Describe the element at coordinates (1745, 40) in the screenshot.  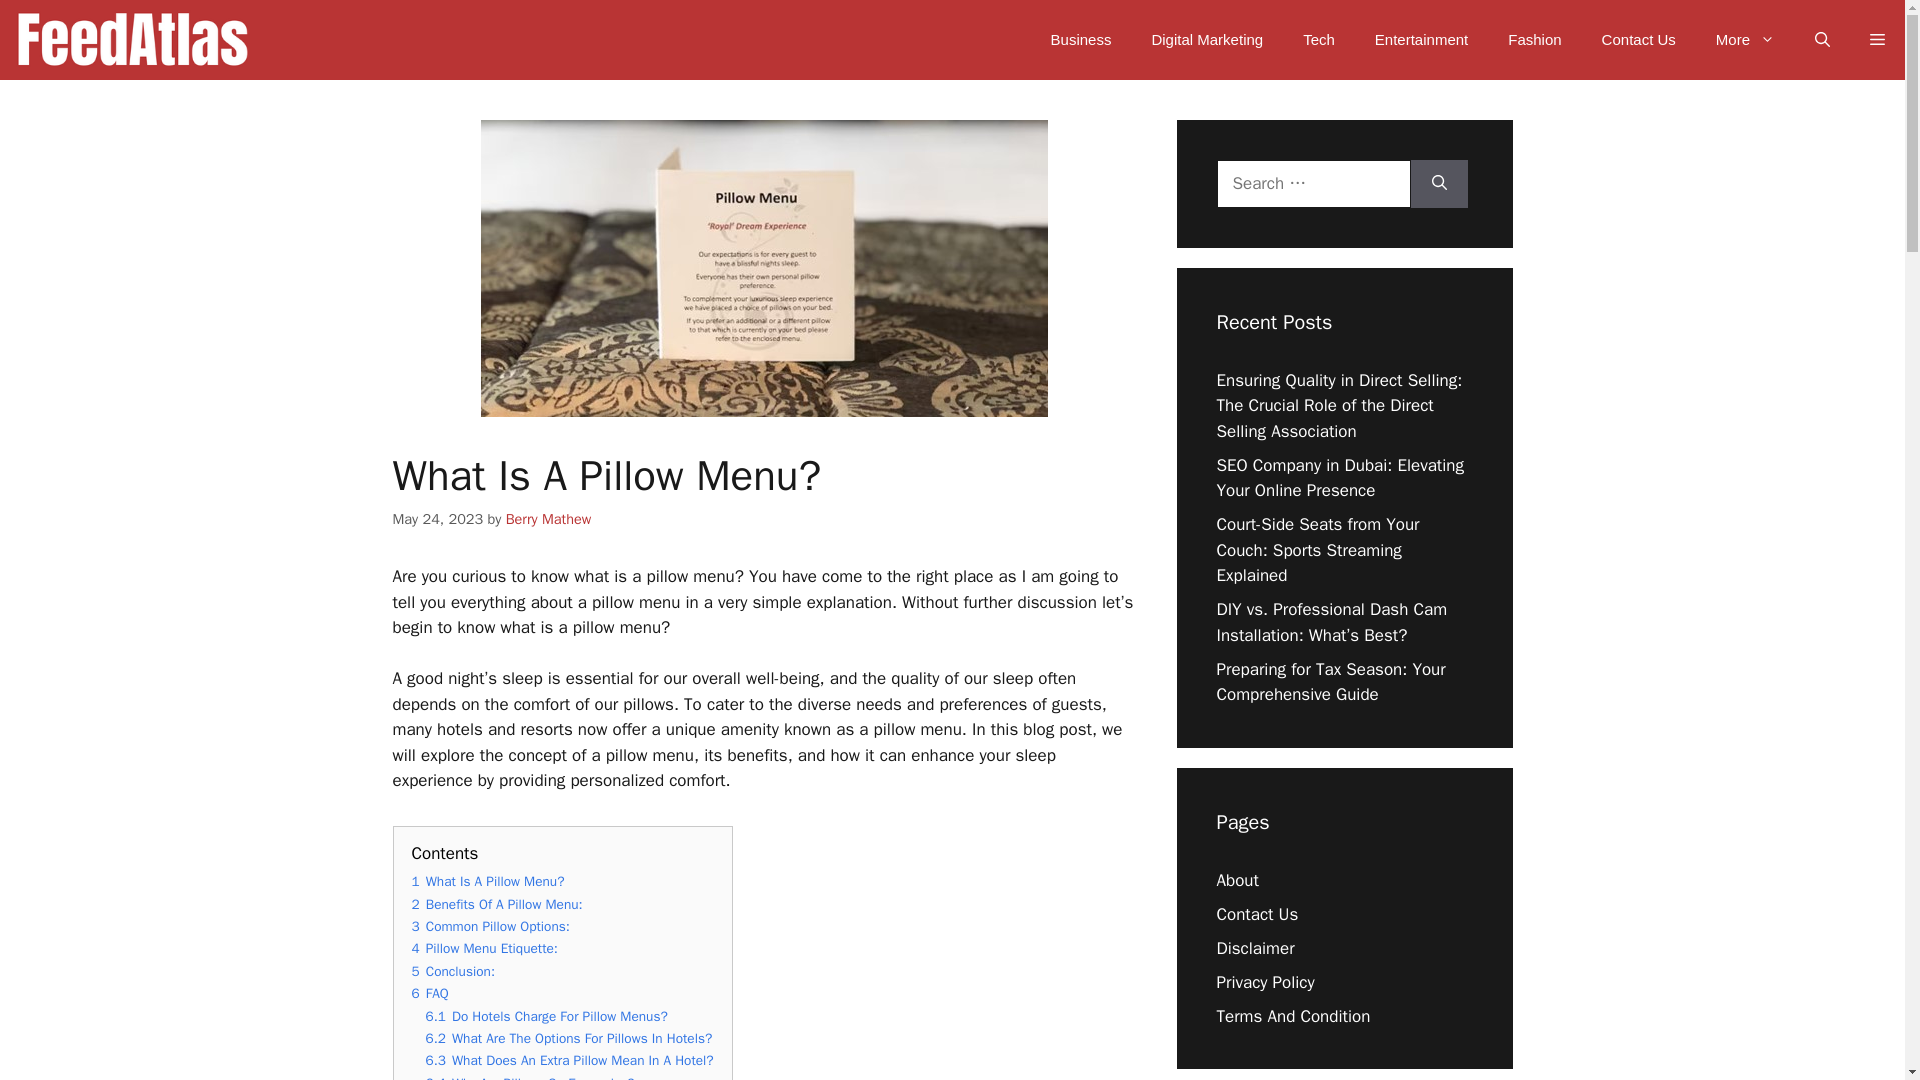
I see `More` at that location.